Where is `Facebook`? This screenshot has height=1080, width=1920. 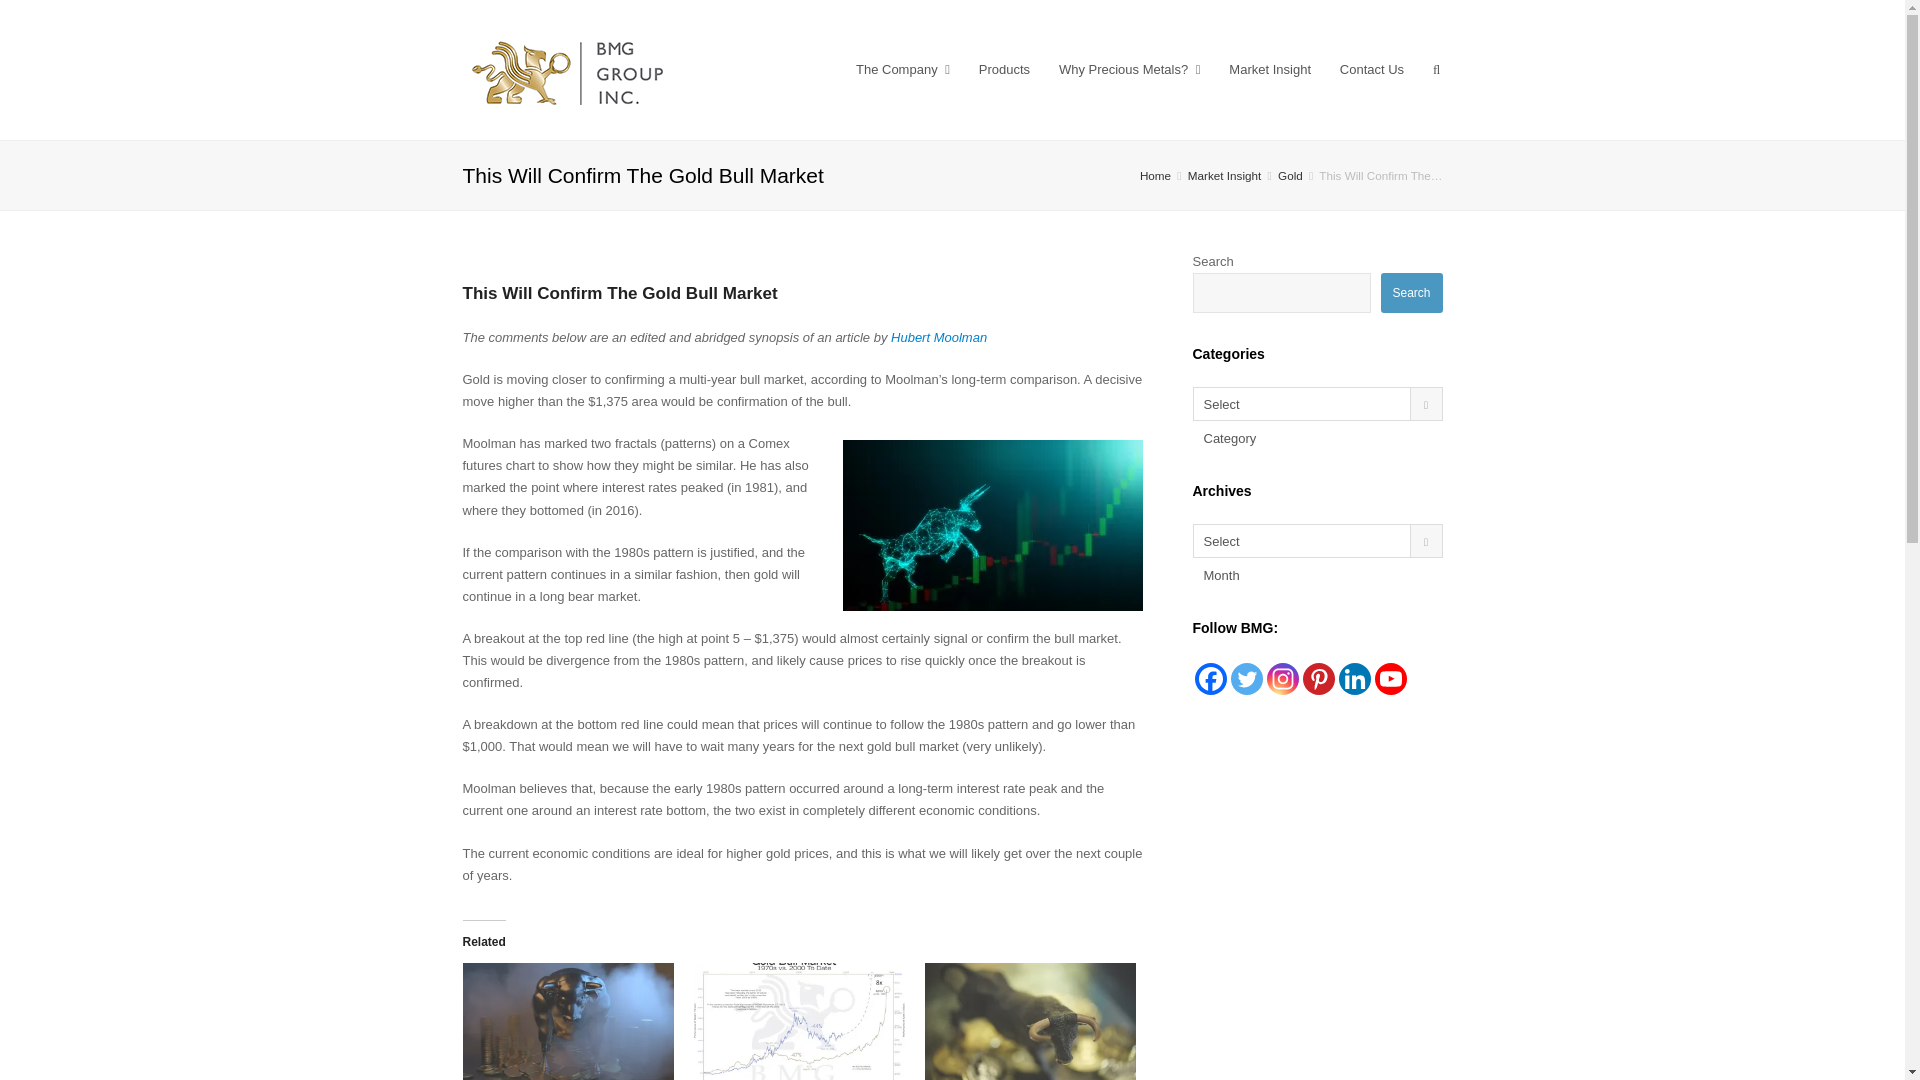 Facebook is located at coordinates (1210, 679).